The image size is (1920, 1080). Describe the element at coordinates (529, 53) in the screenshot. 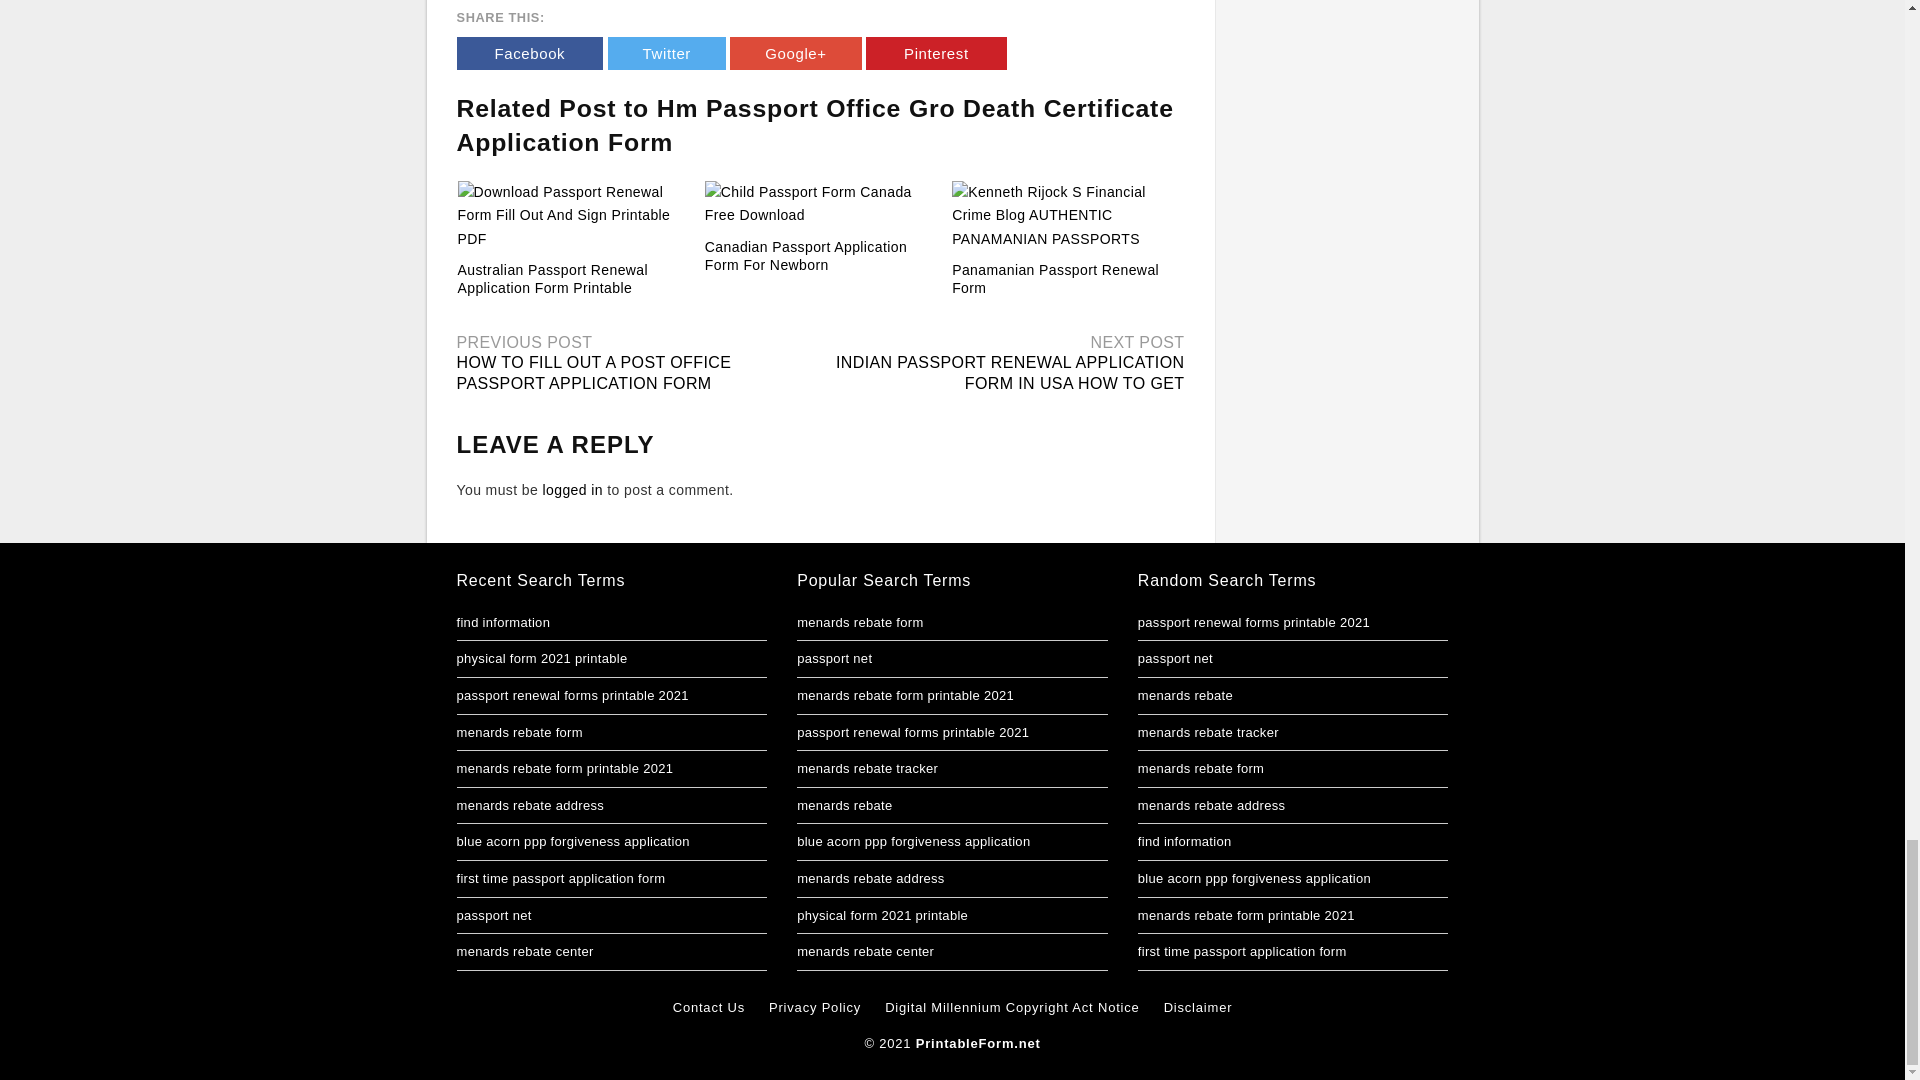

I see `Facebook` at that location.